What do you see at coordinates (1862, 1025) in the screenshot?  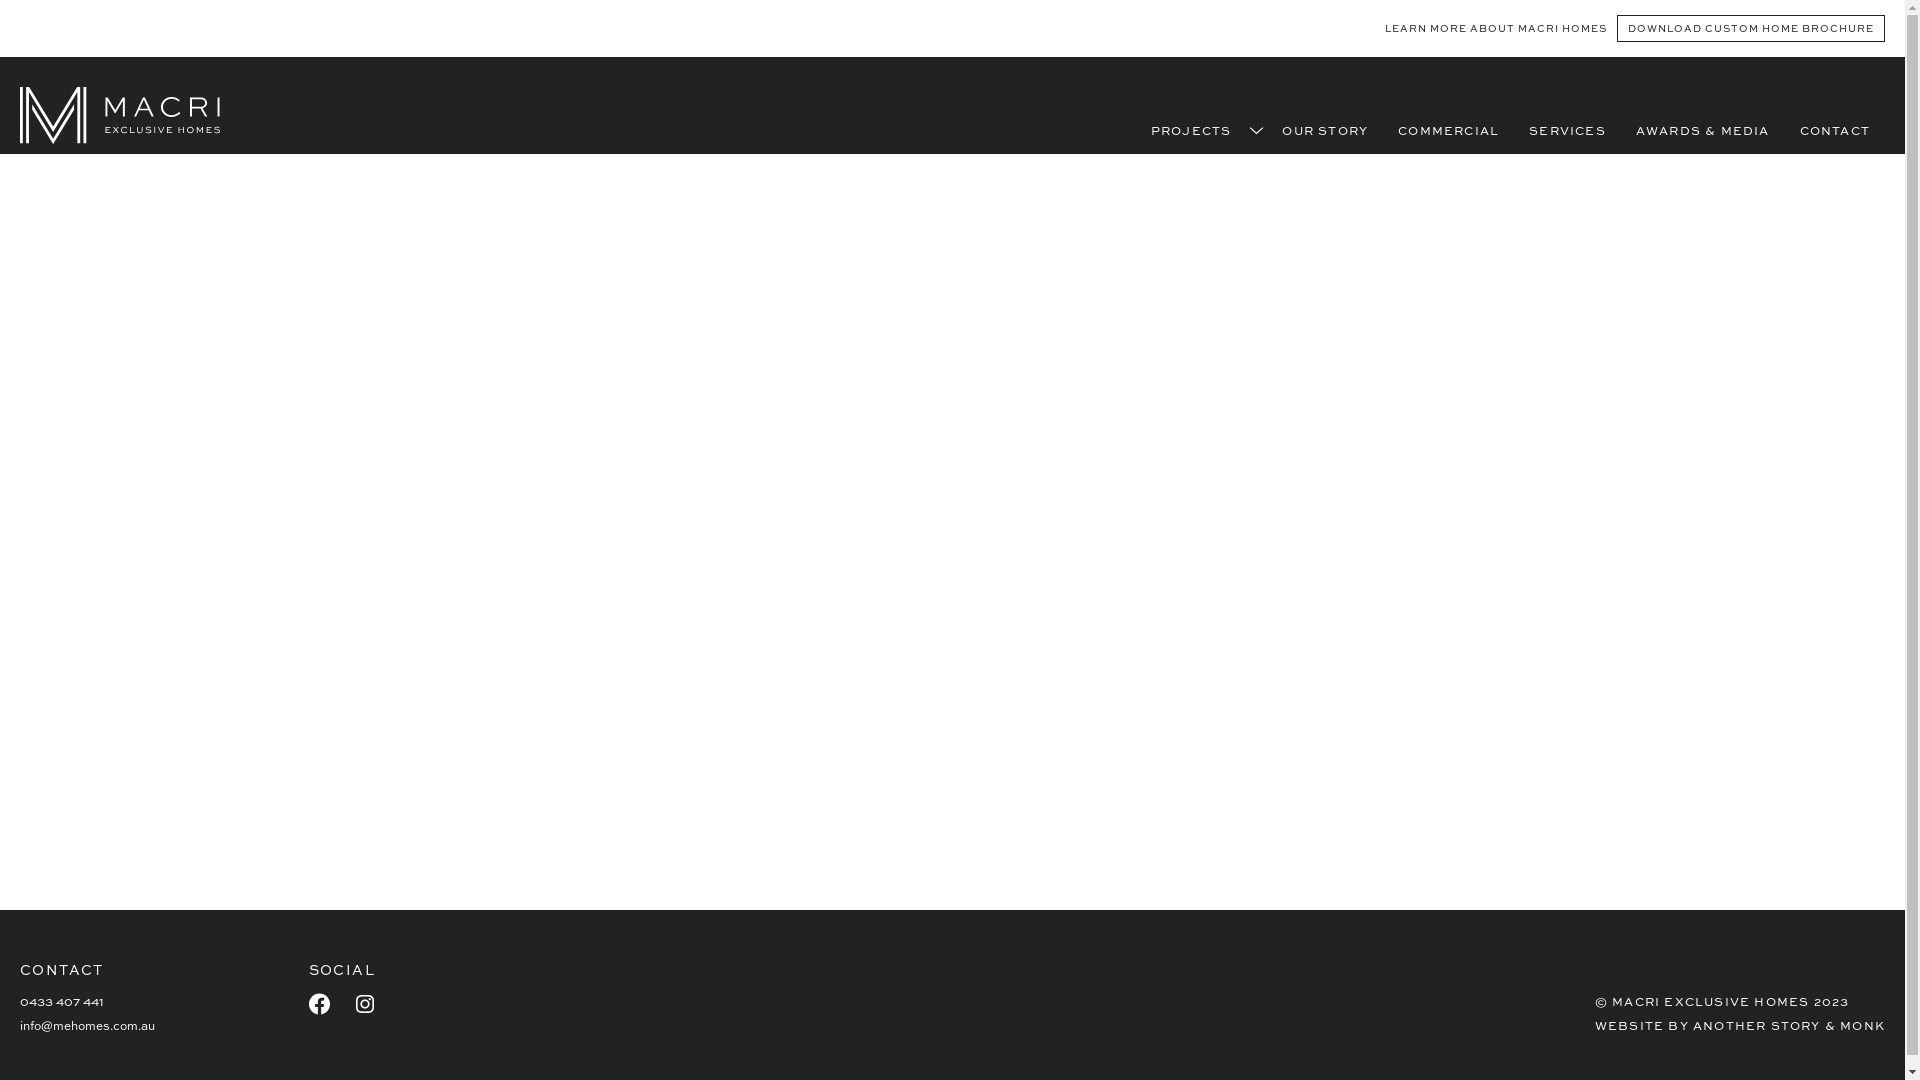 I see `MONK` at bounding box center [1862, 1025].